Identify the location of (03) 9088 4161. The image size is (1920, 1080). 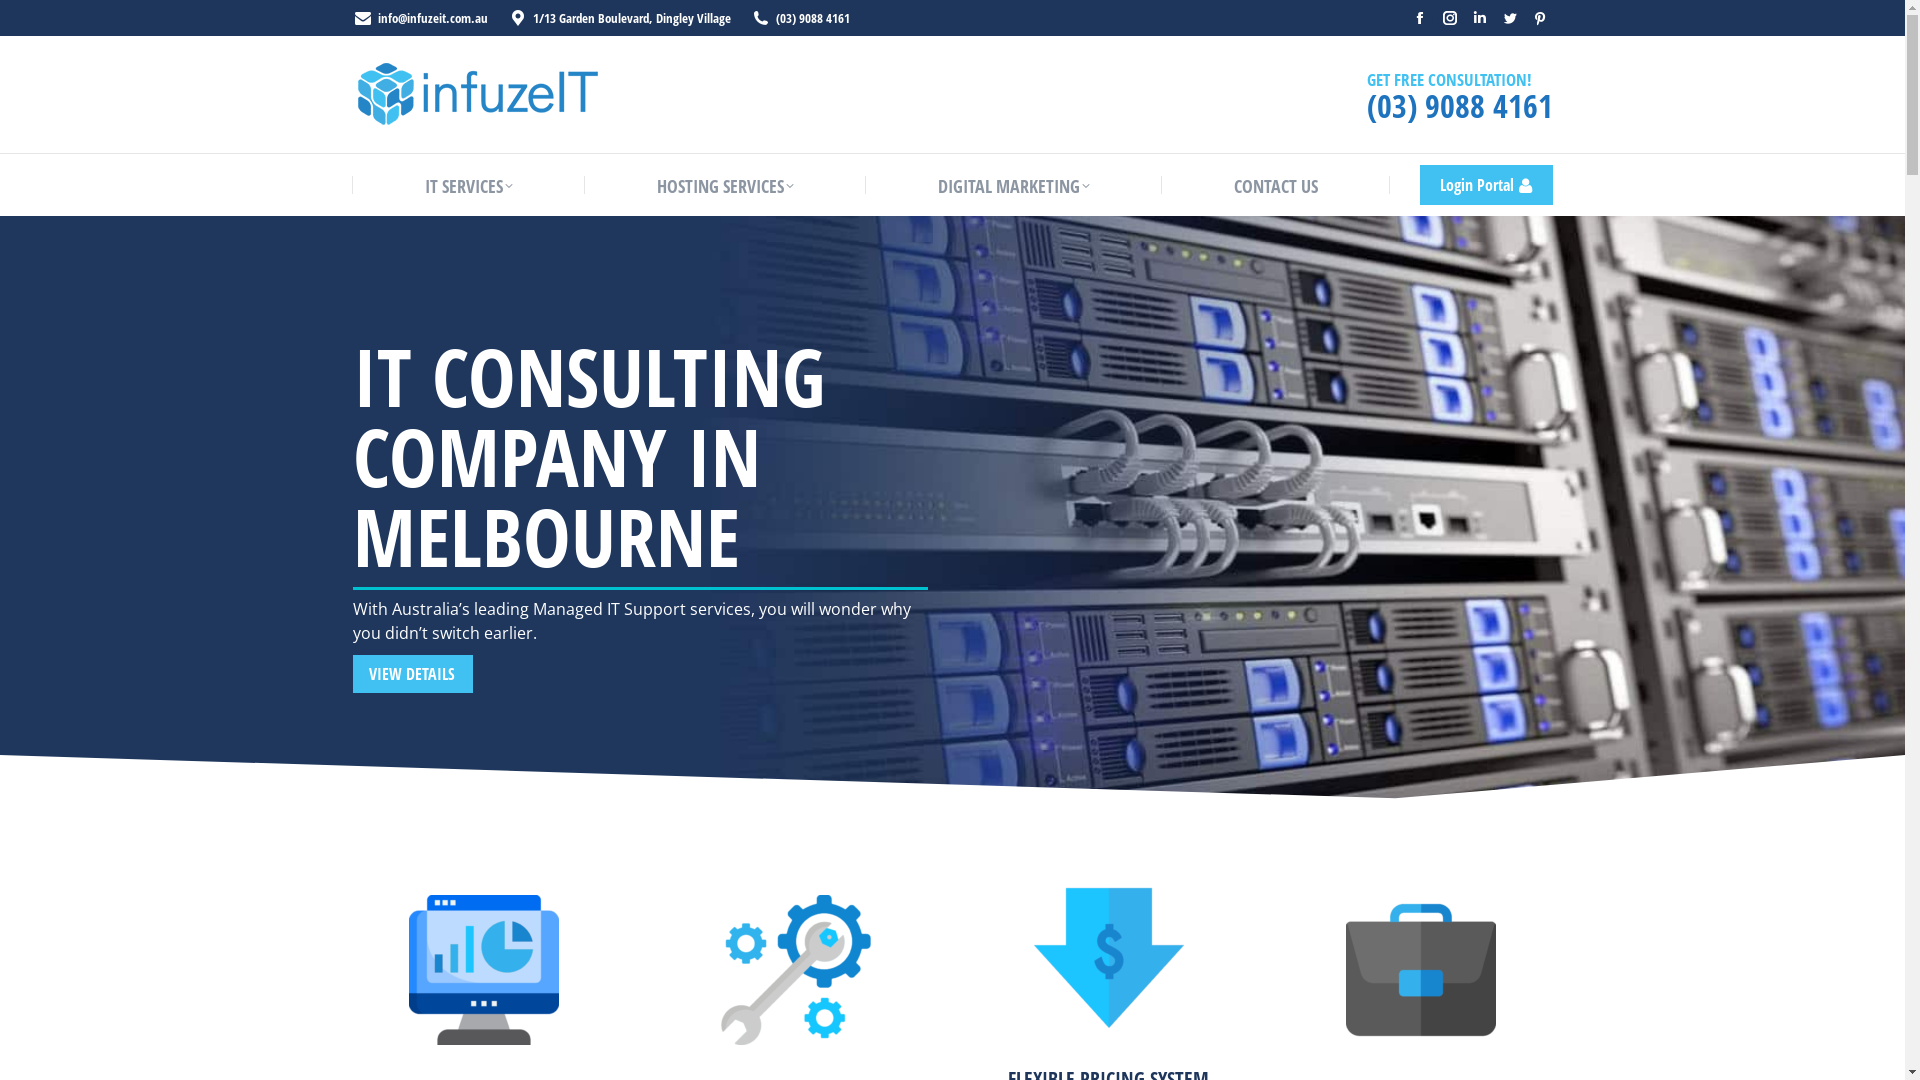
(813, 18).